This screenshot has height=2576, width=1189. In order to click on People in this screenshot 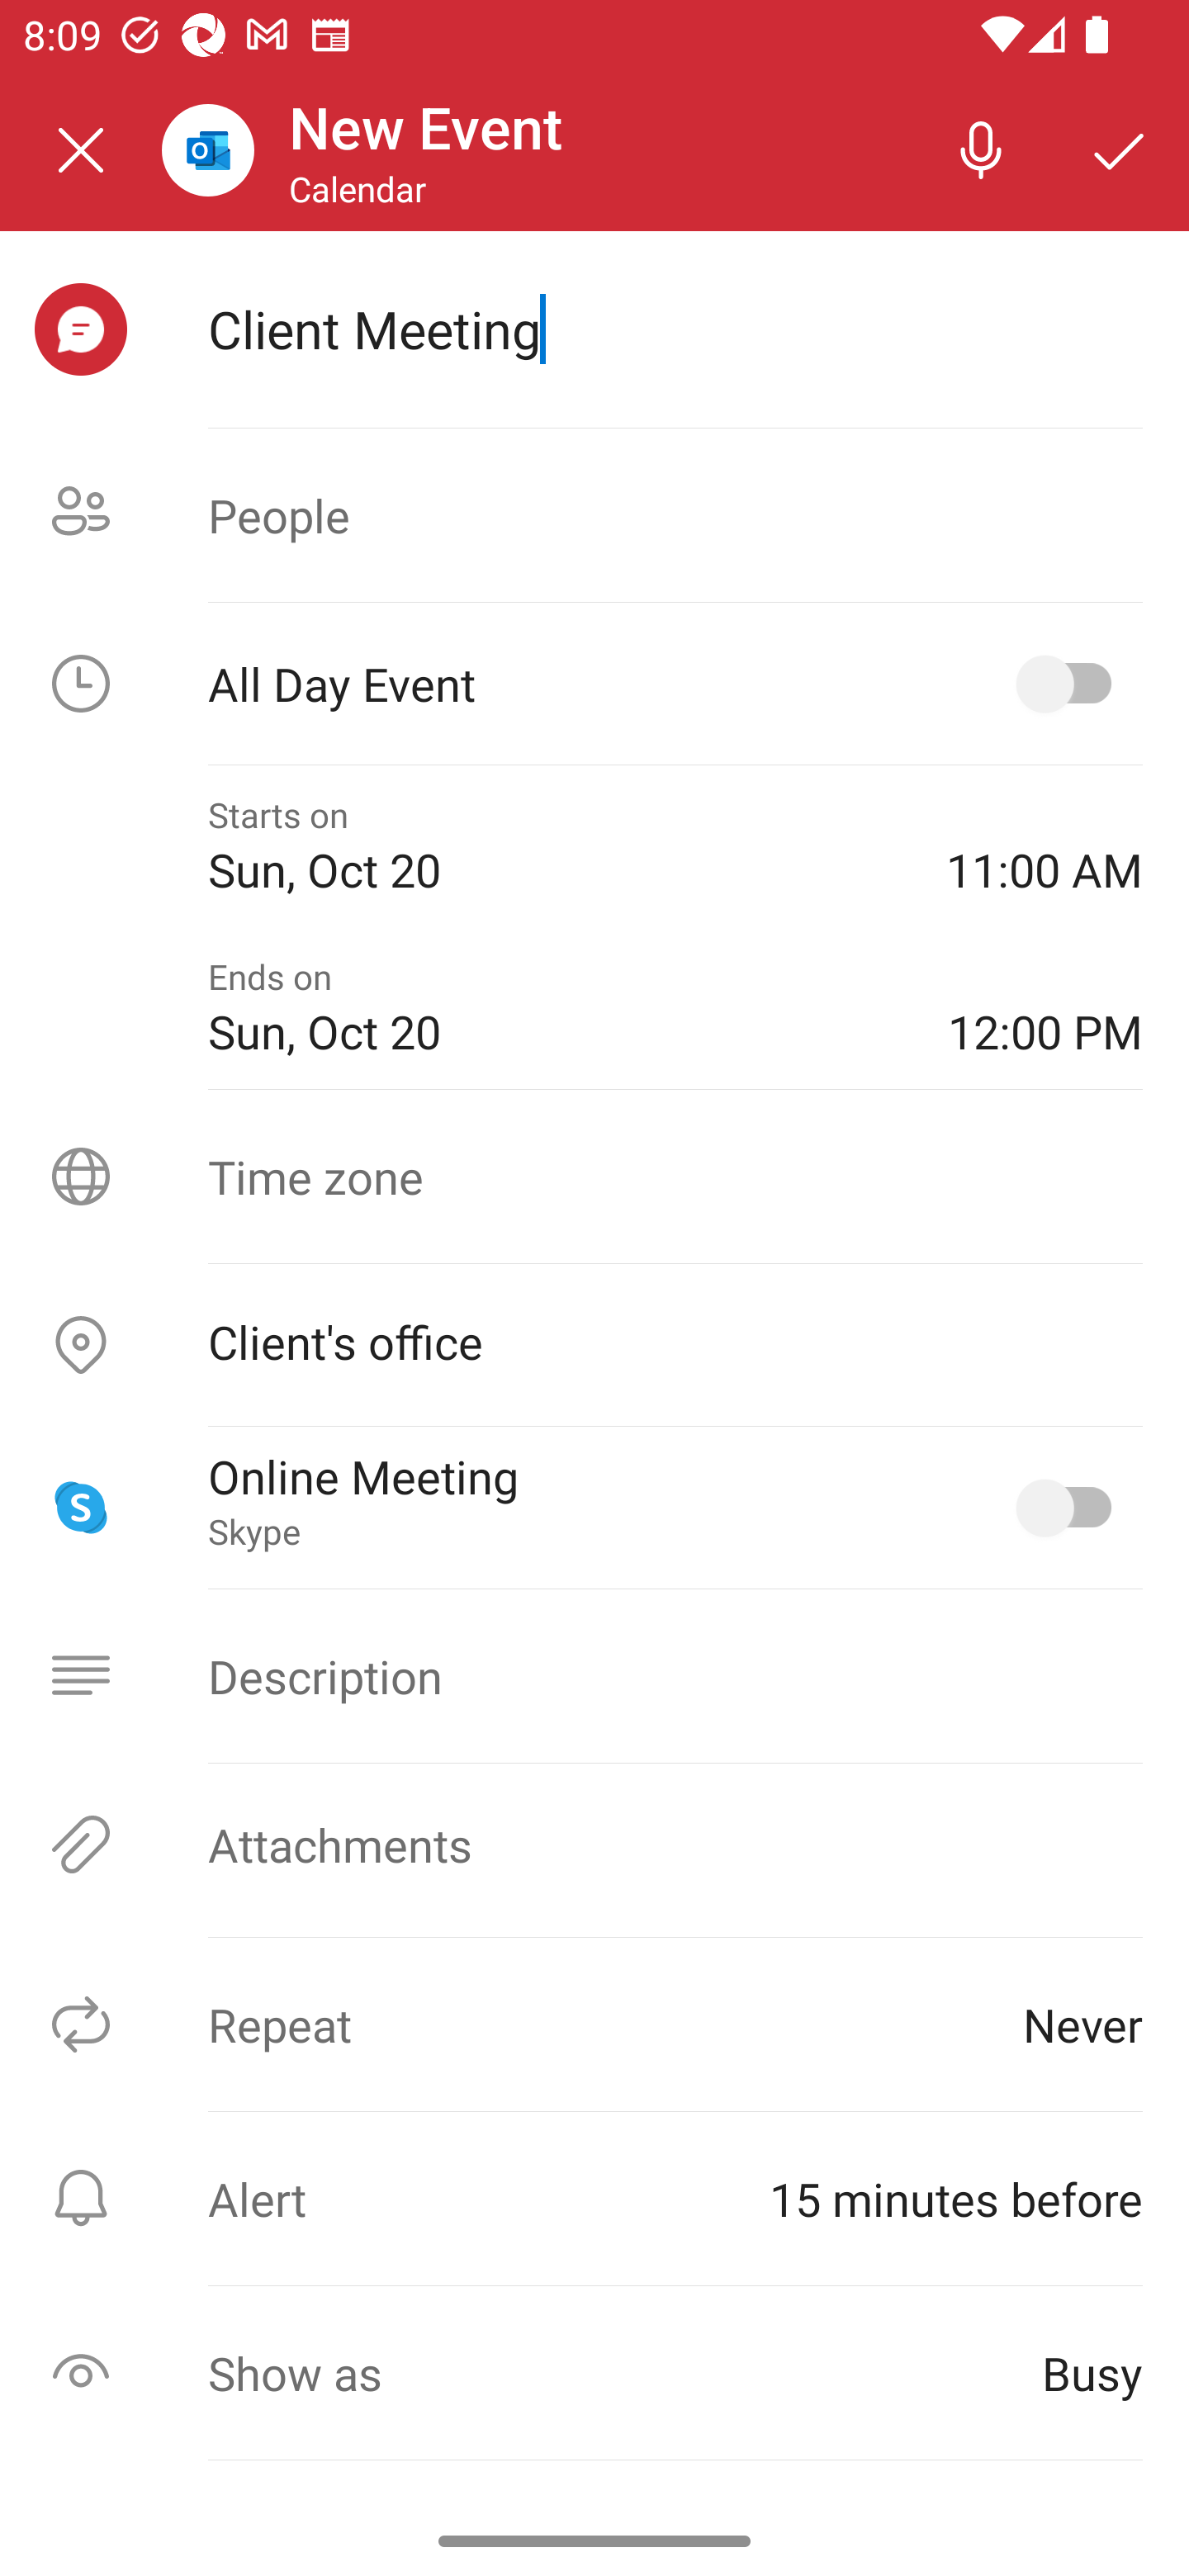, I will do `click(594, 515)`.